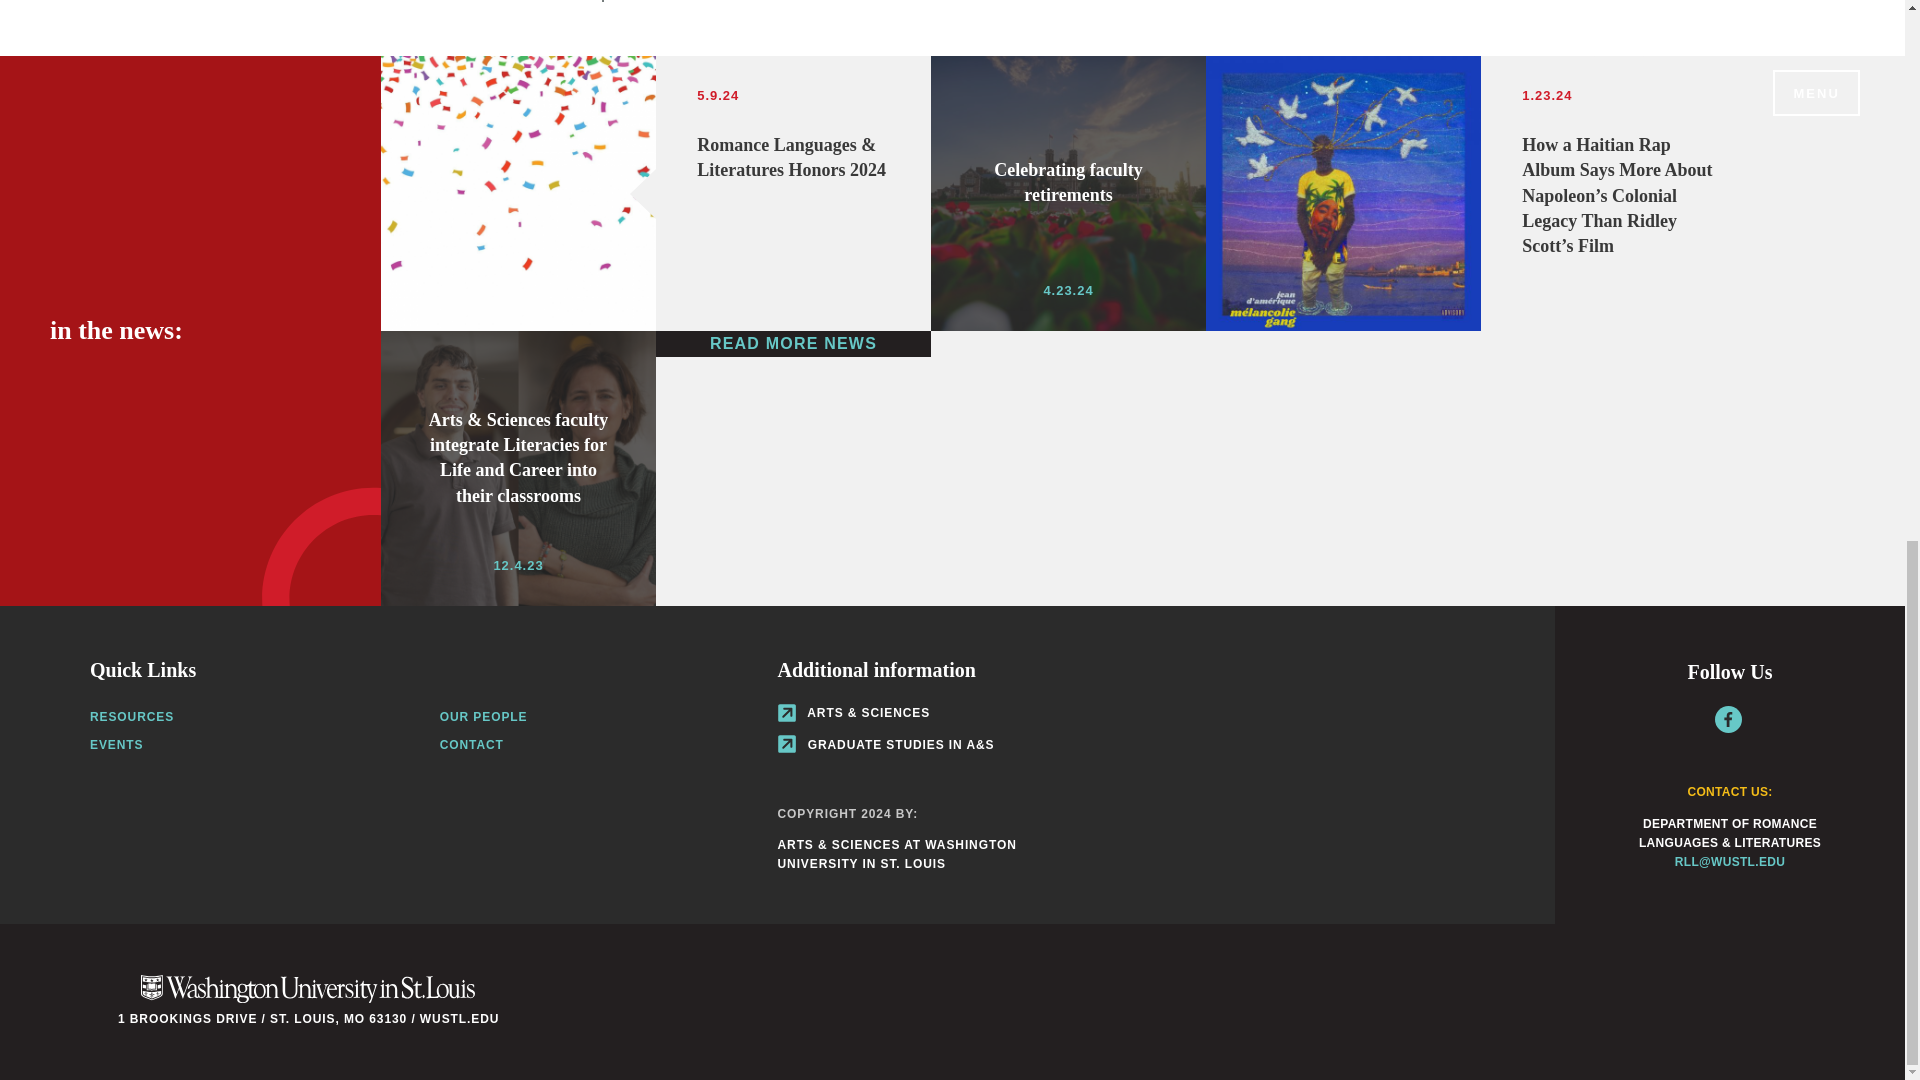 This screenshot has width=1920, height=1080. I want to click on CONTACT, so click(132, 716).